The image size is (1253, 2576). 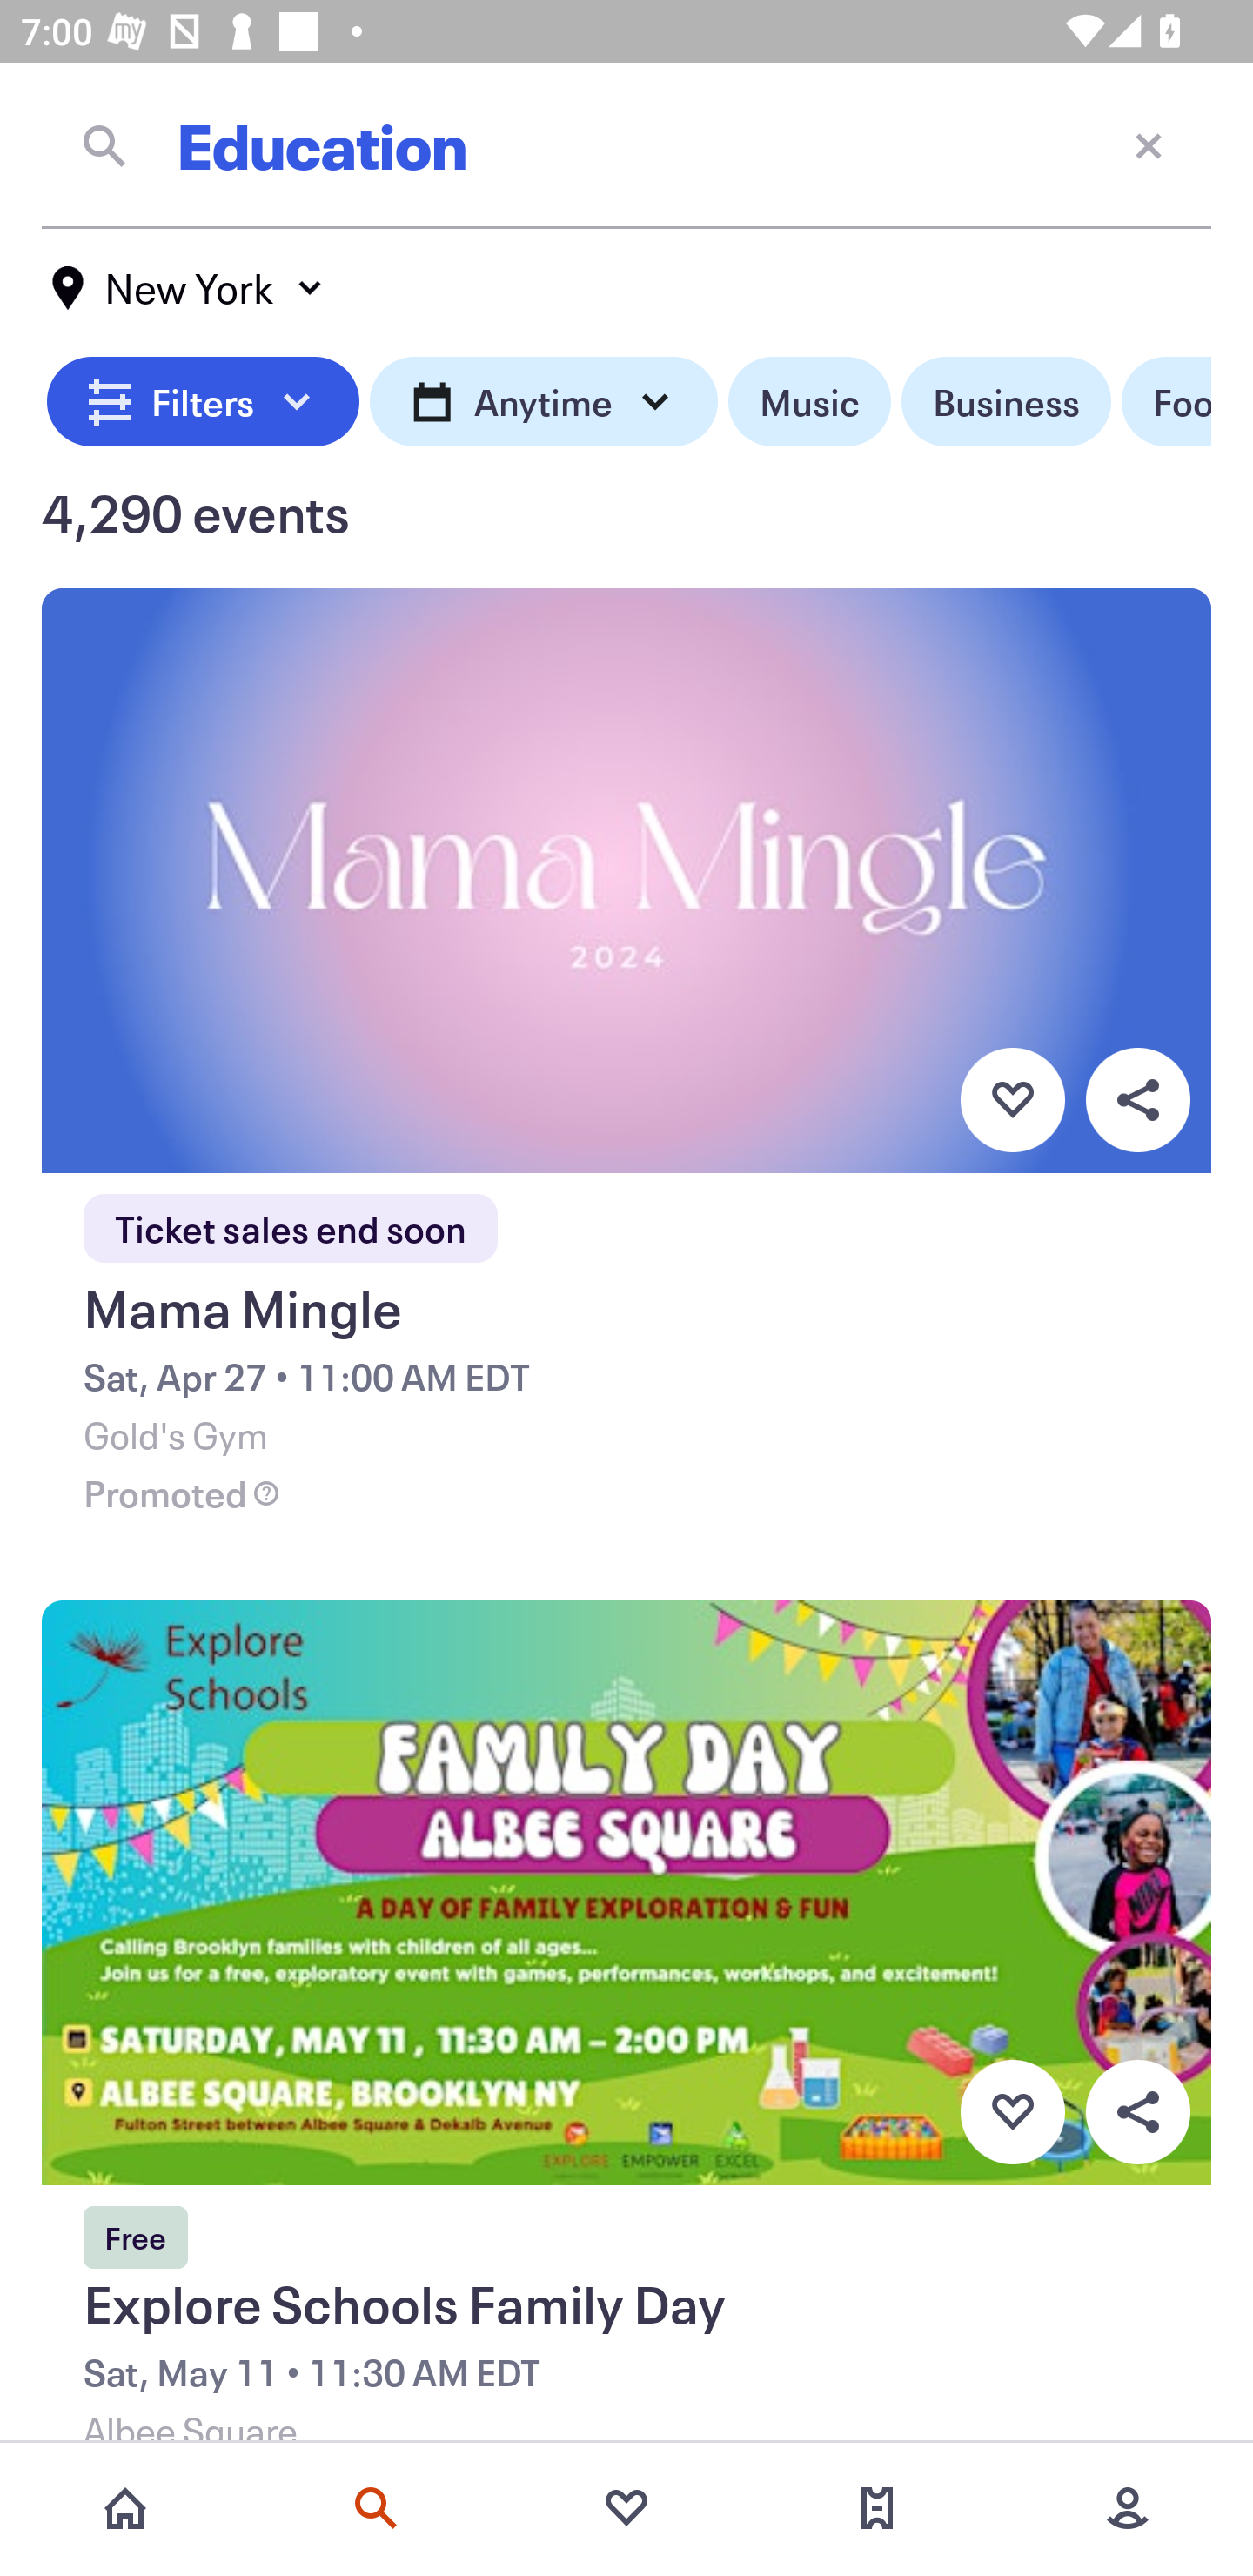 I want to click on Overflow menu button, so click(x=1137, y=1099).